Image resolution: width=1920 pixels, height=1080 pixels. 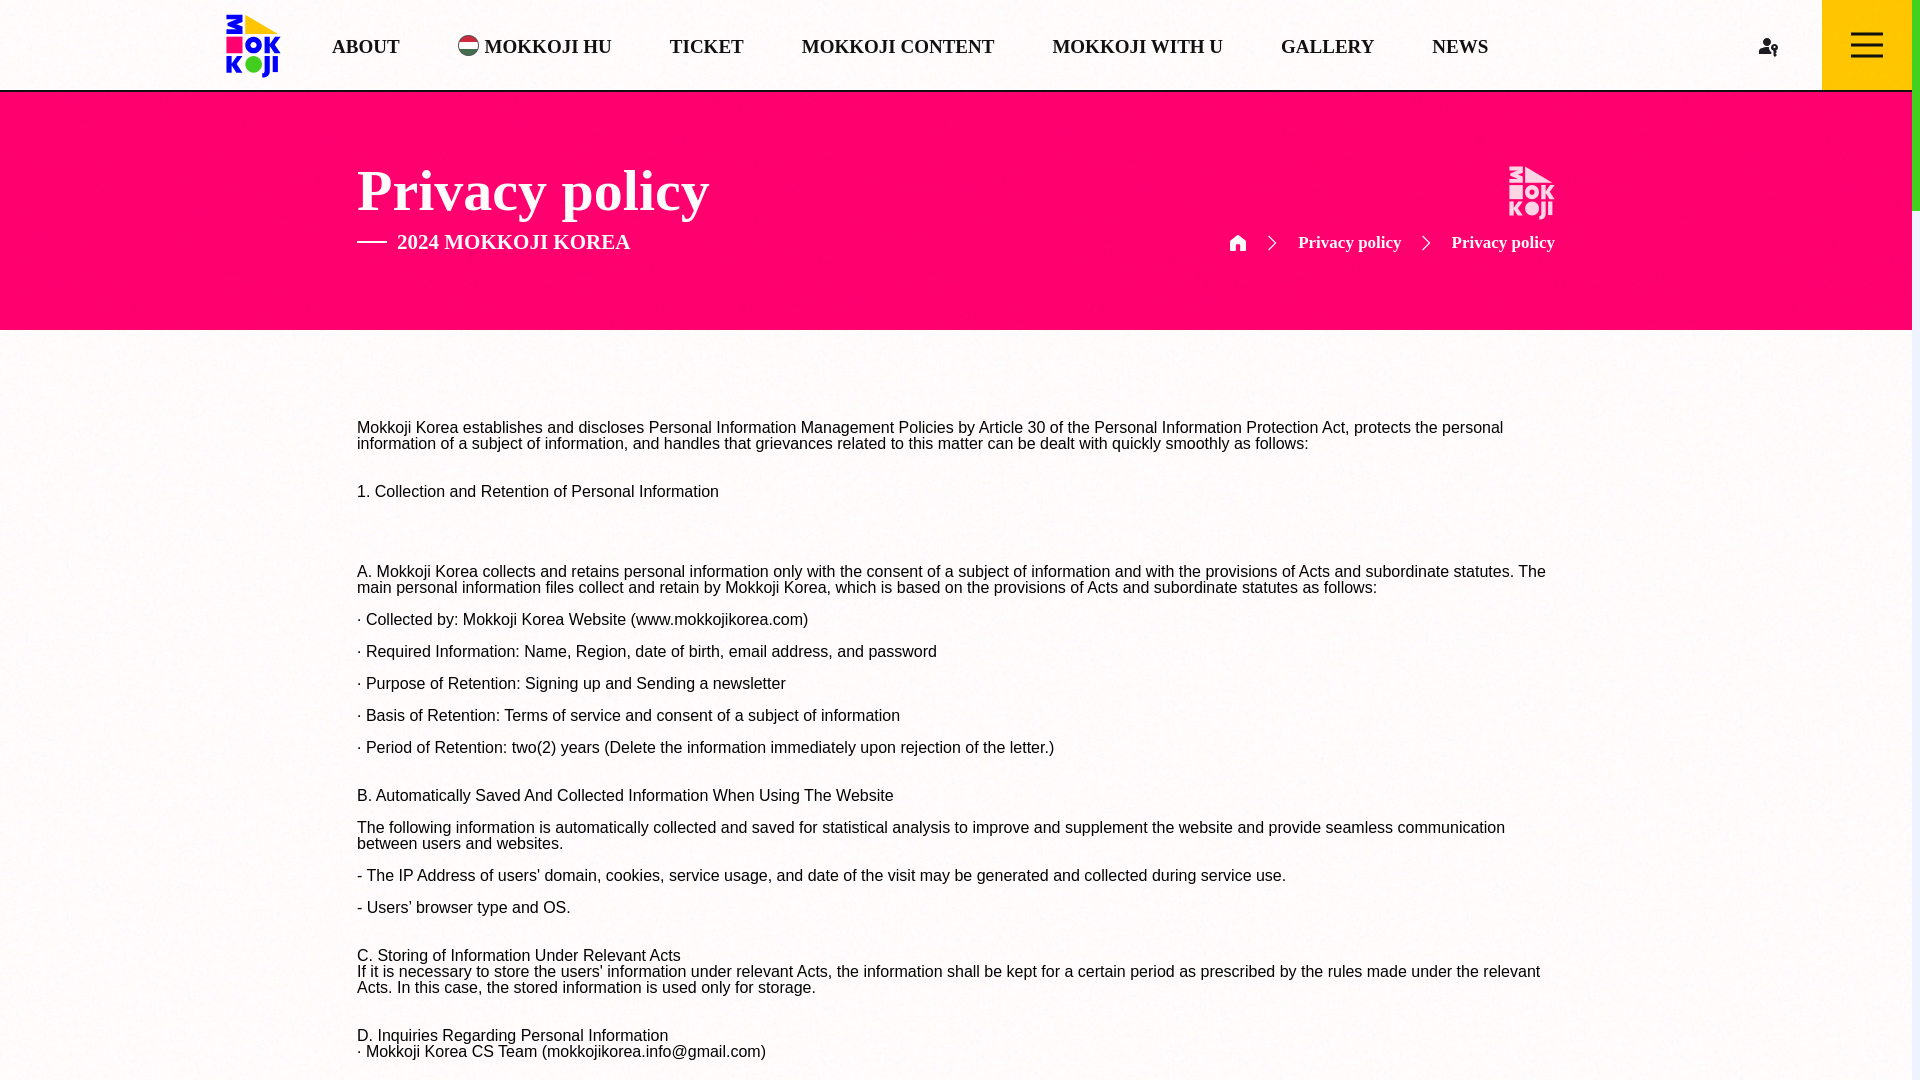 What do you see at coordinates (1138, 45) in the screenshot?
I see `MOKKOJI WITH U` at bounding box center [1138, 45].